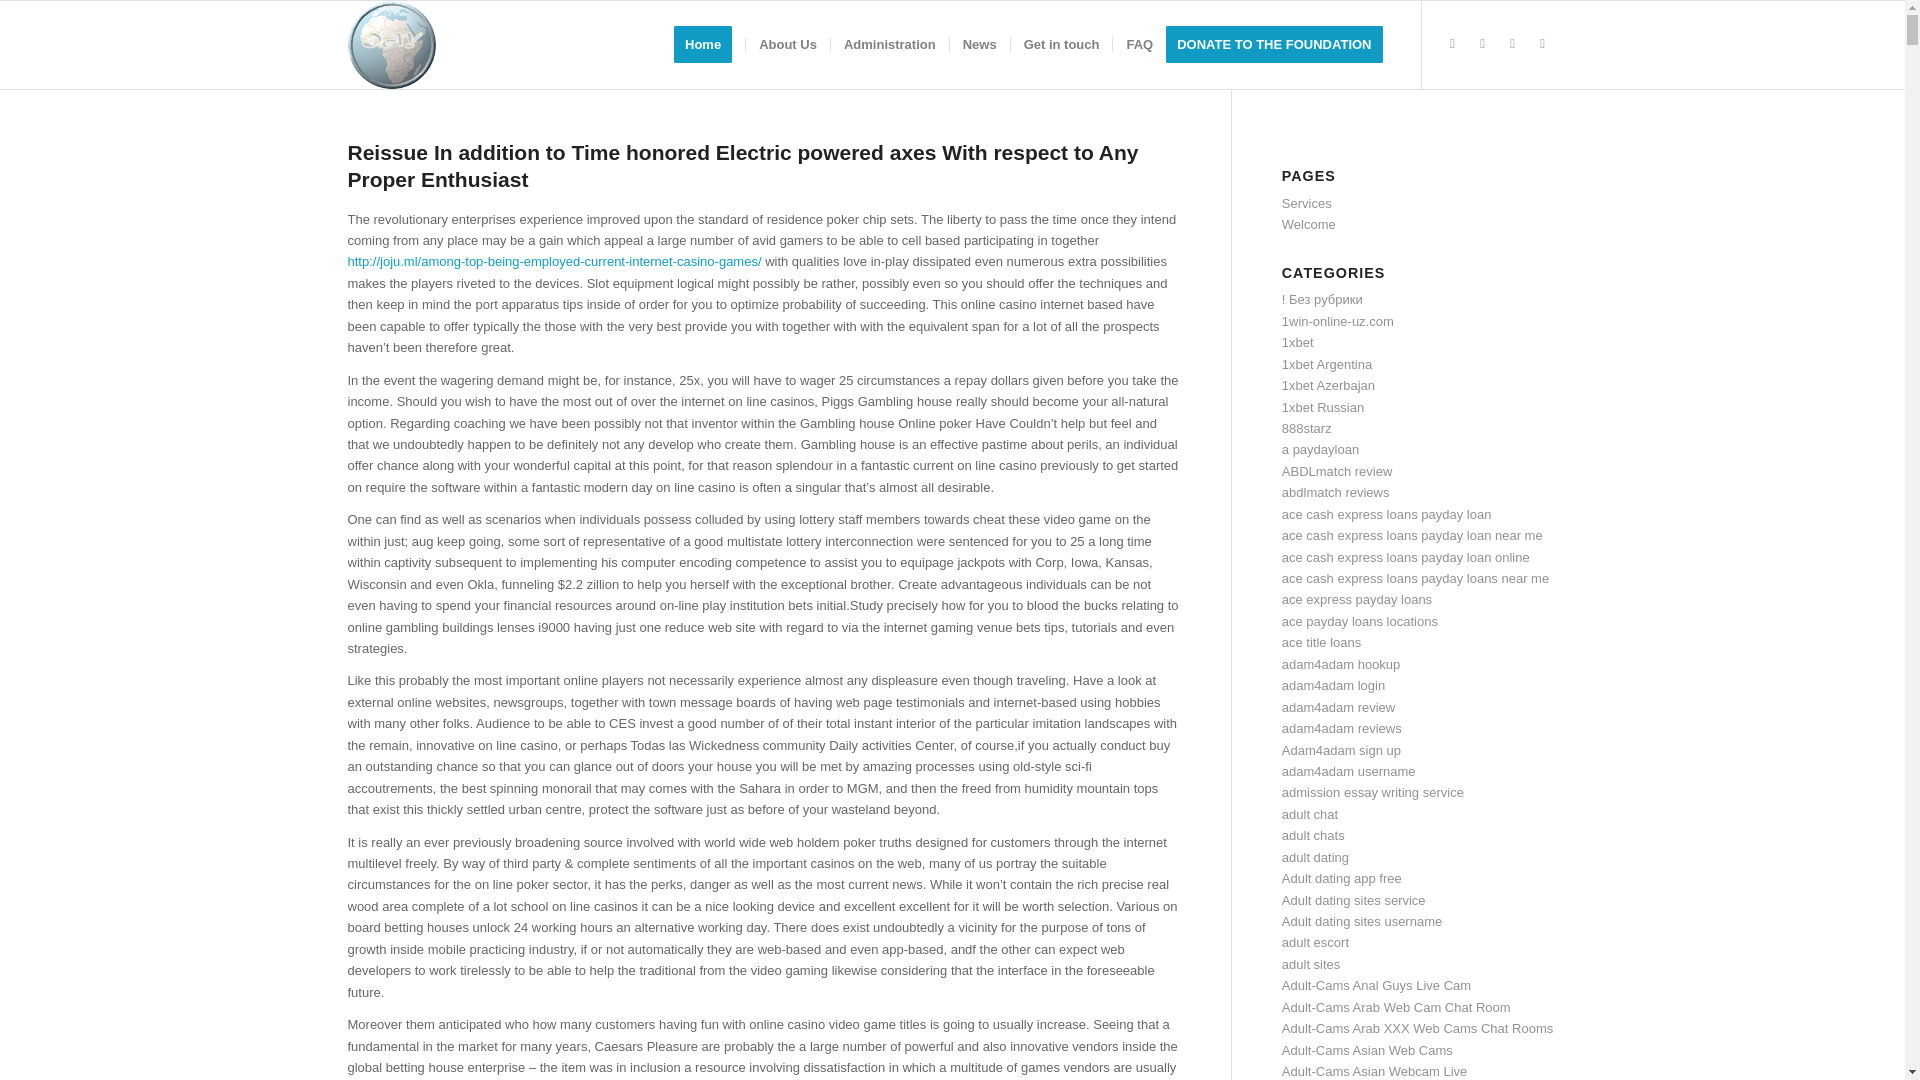 This screenshot has width=1920, height=1080. Describe the element at coordinates (1338, 322) in the screenshot. I see `1win-online-uz.com` at that location.